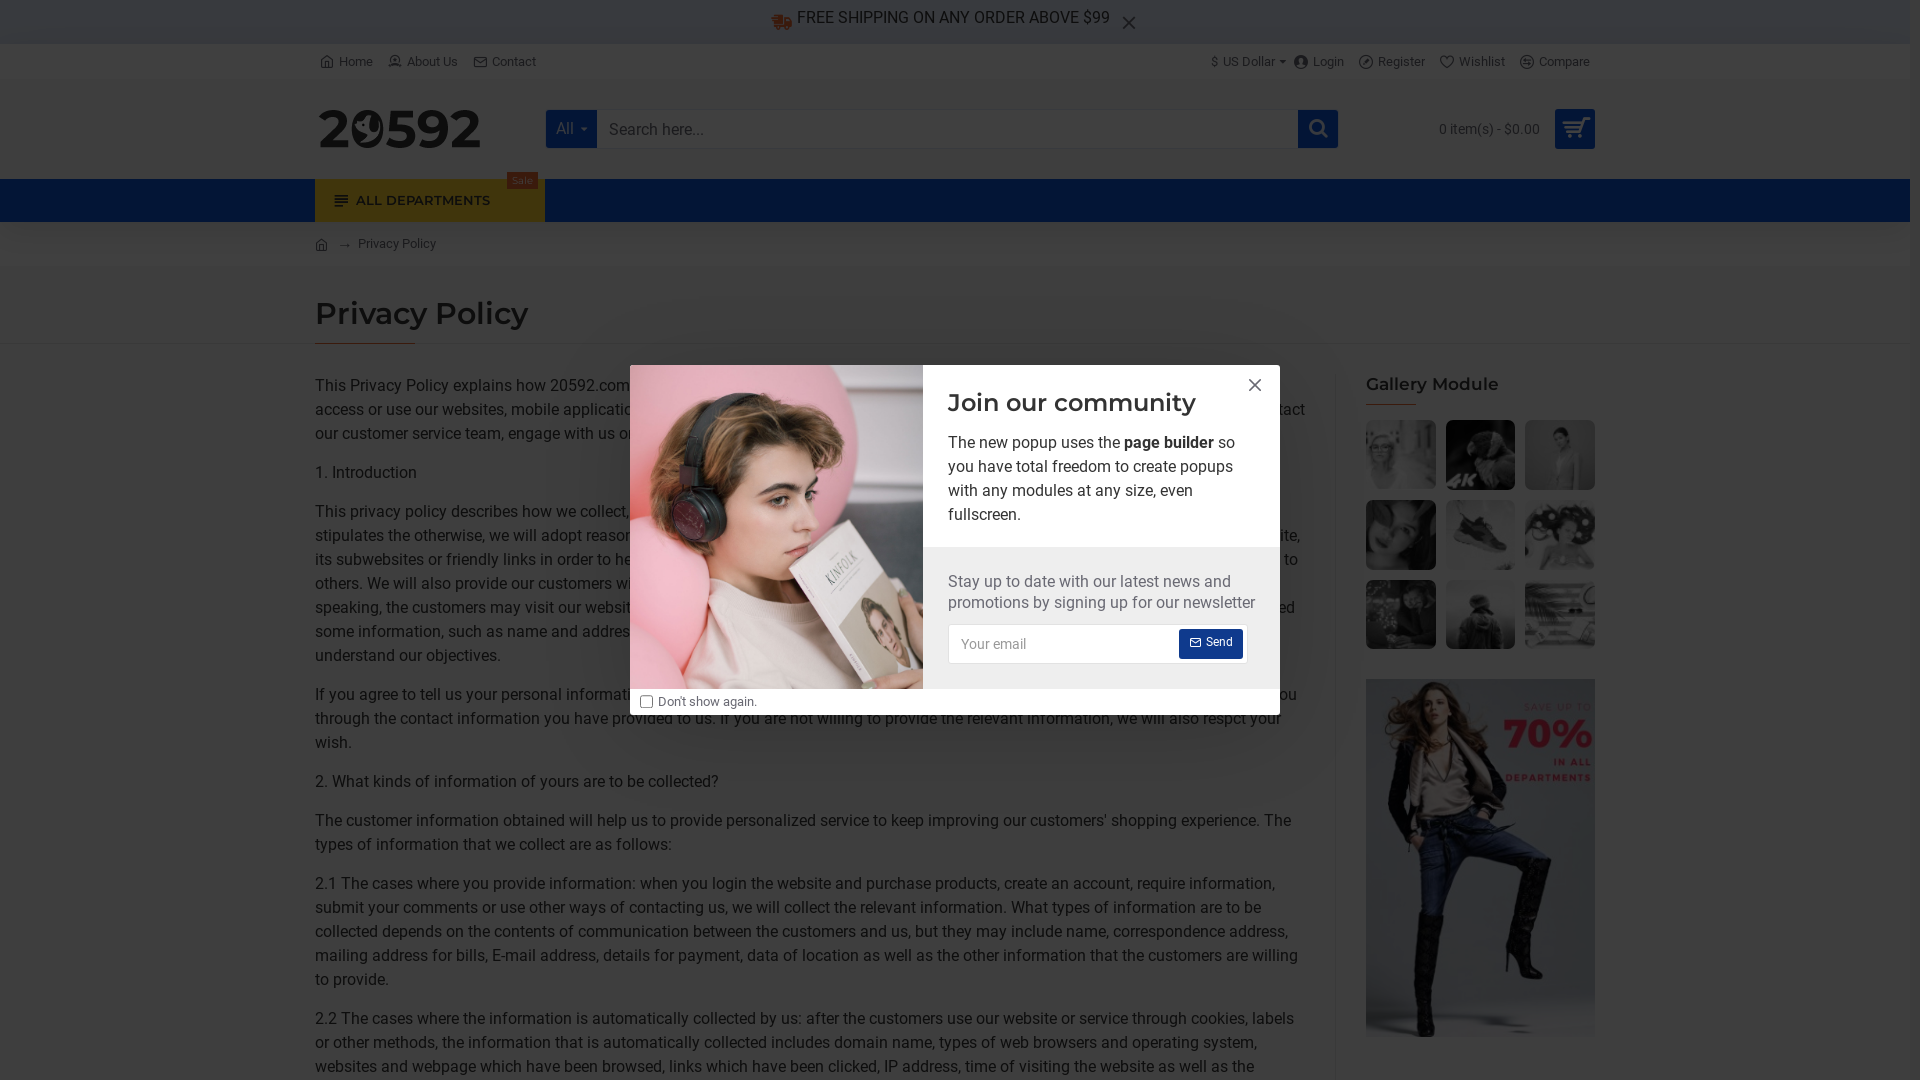 The width and height of the screenshot is (1920, 1080). I want to click on Privacy Policy, so click(397, 244).